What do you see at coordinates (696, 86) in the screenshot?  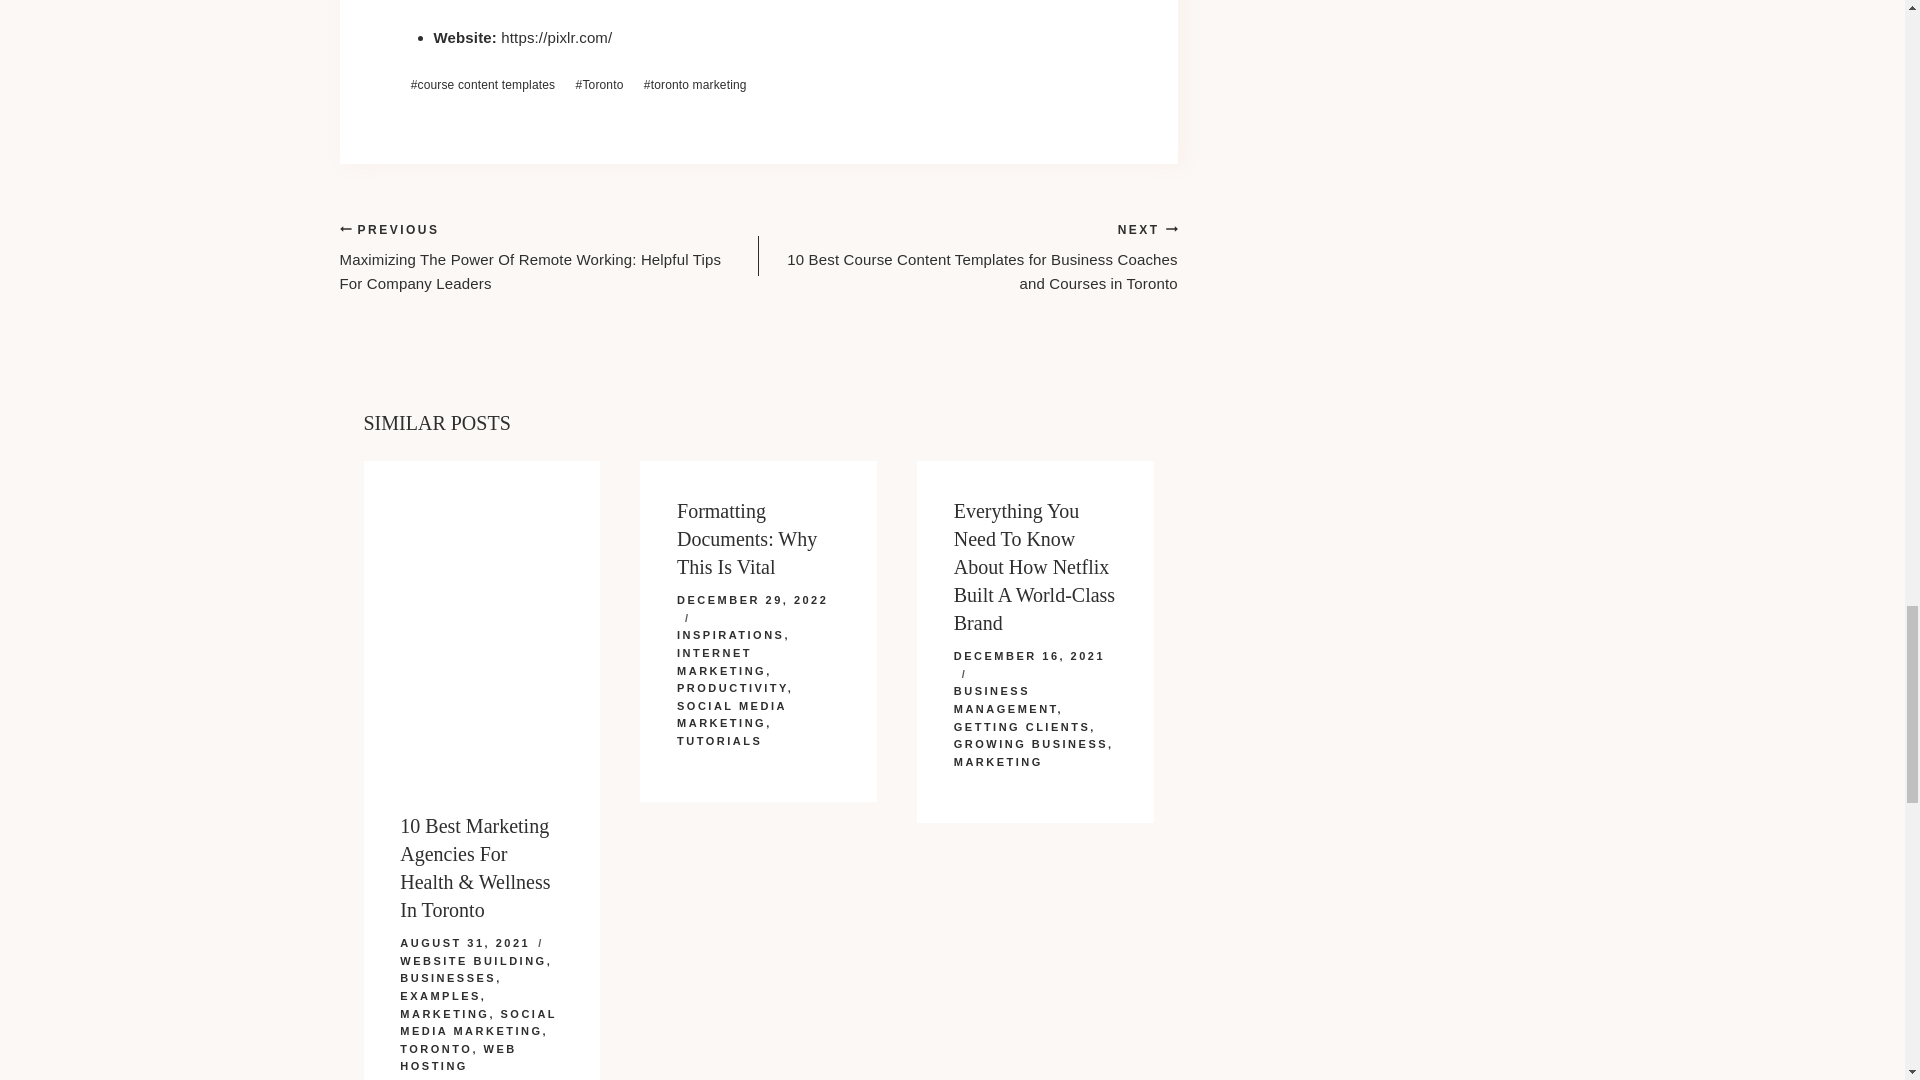 I see `toronto marketing` at bounding box center [696, 86].